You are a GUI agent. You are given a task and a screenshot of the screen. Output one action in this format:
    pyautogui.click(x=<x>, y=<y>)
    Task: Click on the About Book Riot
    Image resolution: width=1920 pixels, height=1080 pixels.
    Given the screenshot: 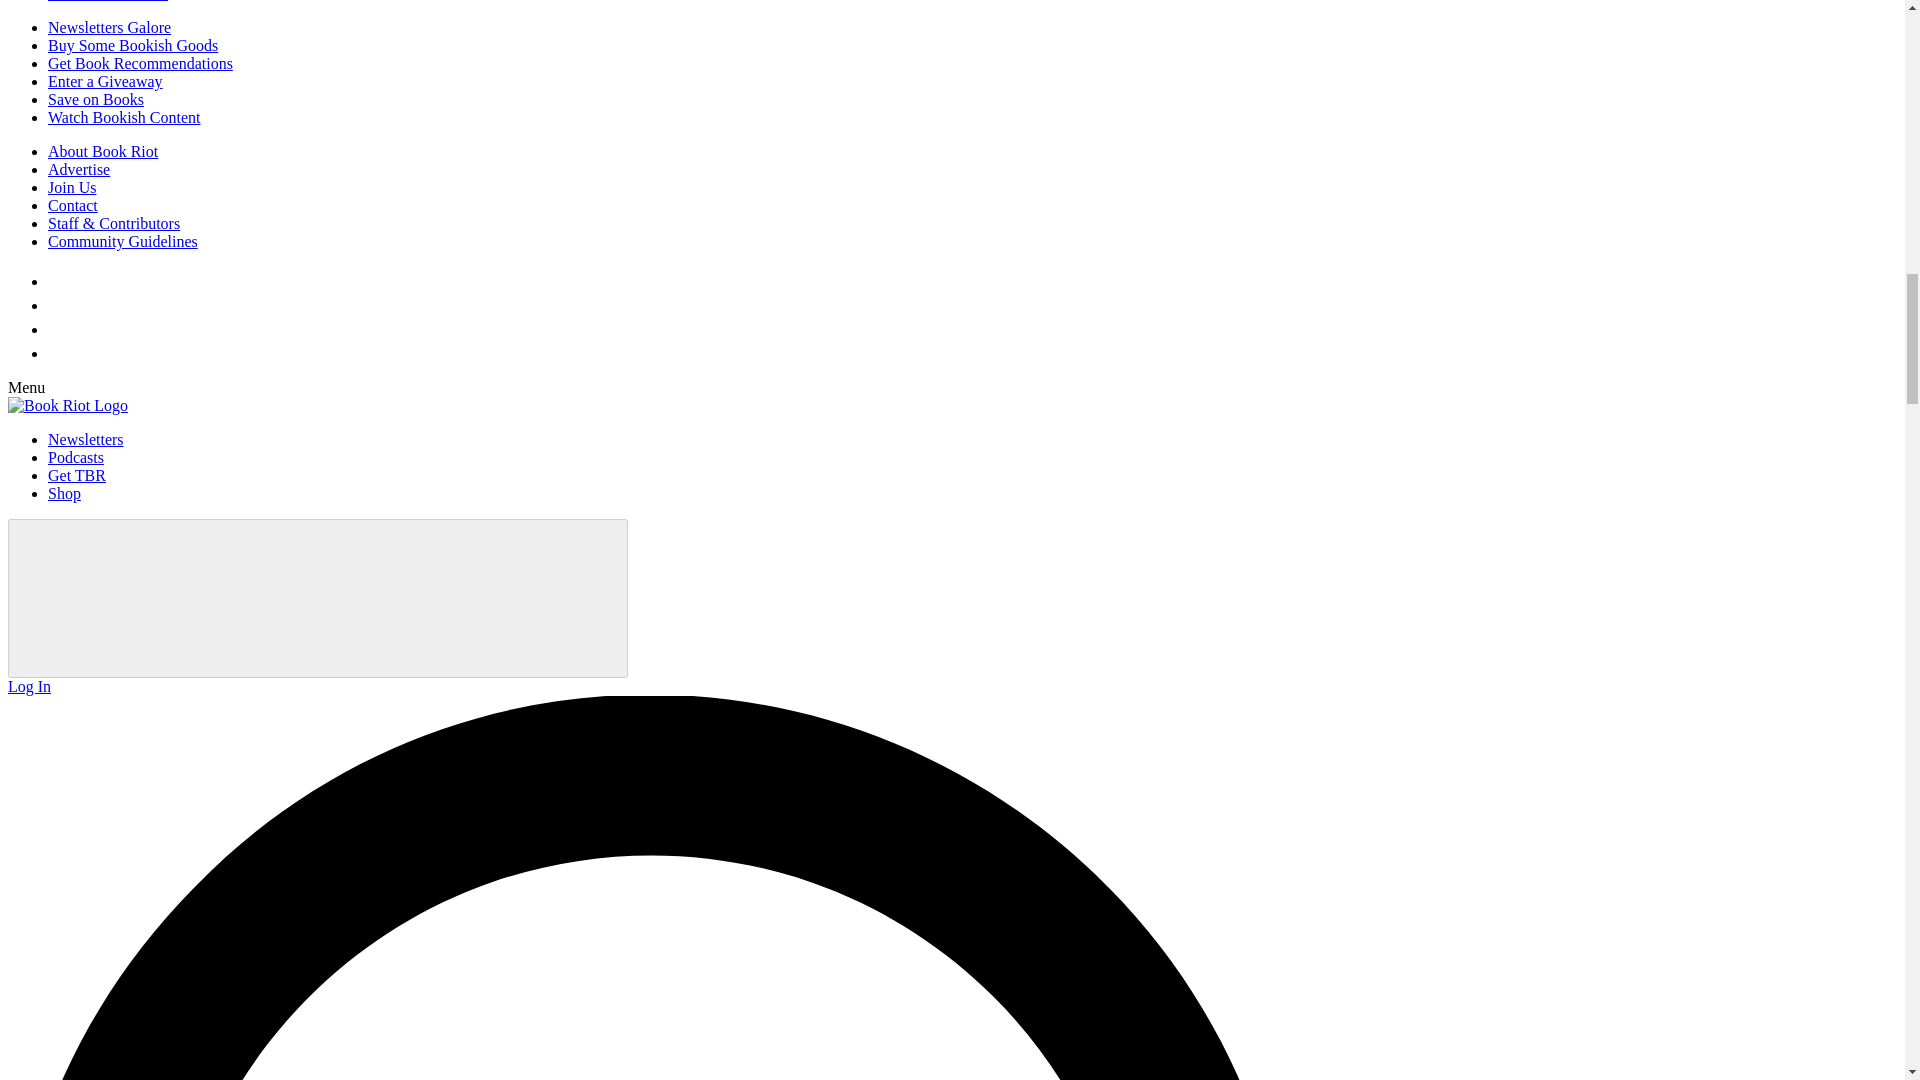 What is the action you would take?
    pyautogui.click(x=102, y=150)
    